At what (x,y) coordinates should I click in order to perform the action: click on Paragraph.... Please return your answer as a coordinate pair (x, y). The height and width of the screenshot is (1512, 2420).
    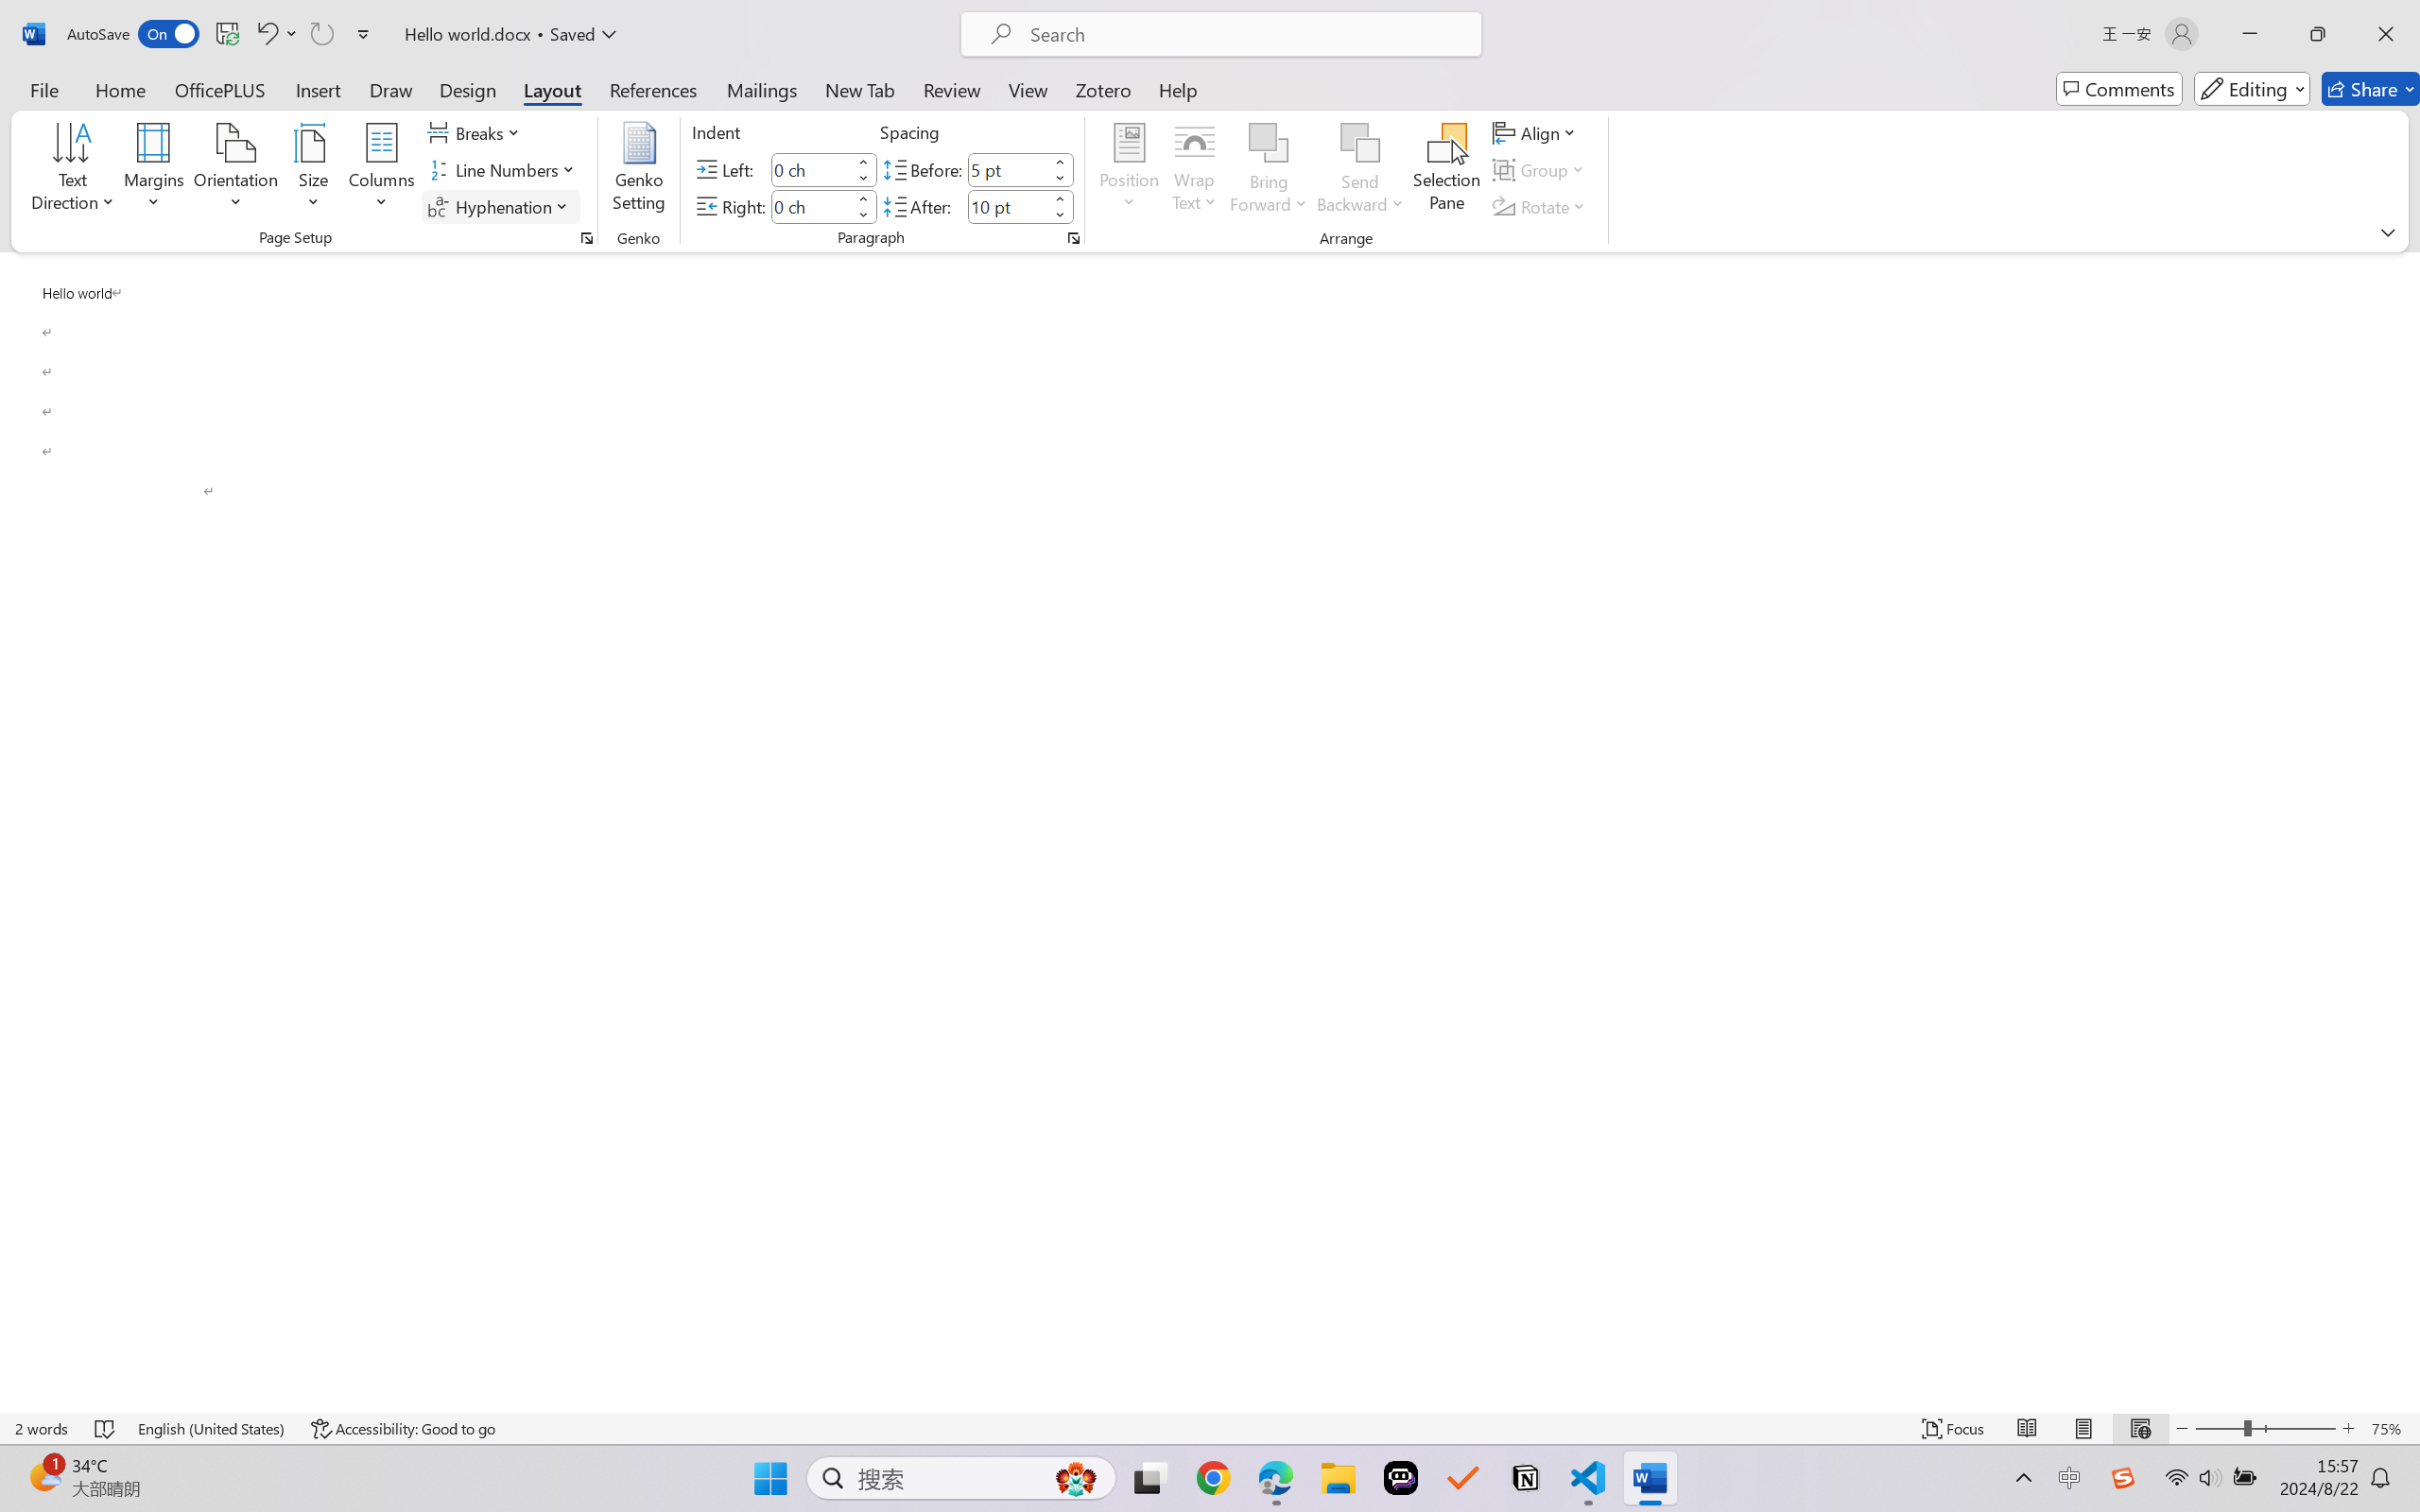
    Looking at the image, I should click on (1072, 238).